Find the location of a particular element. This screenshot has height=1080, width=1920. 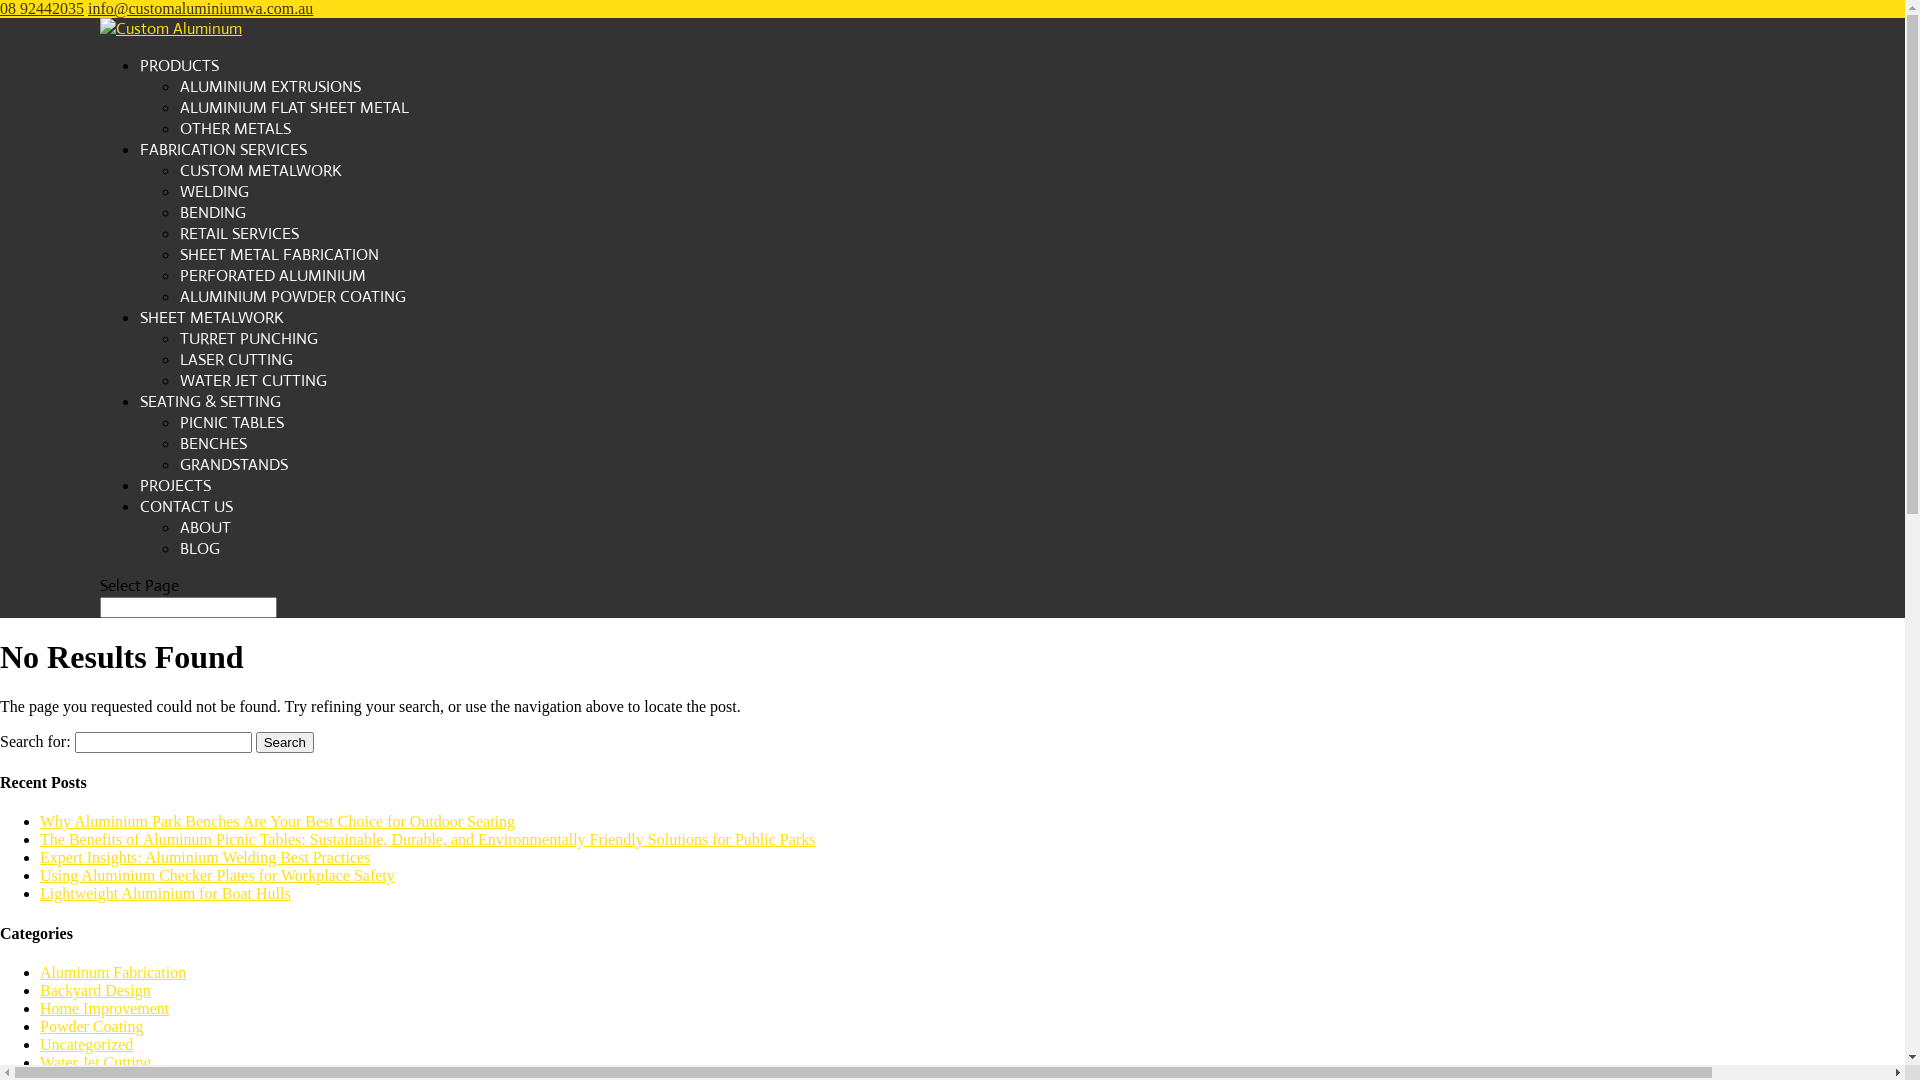

LASER CUTTING is located at coordinates (236, 360).